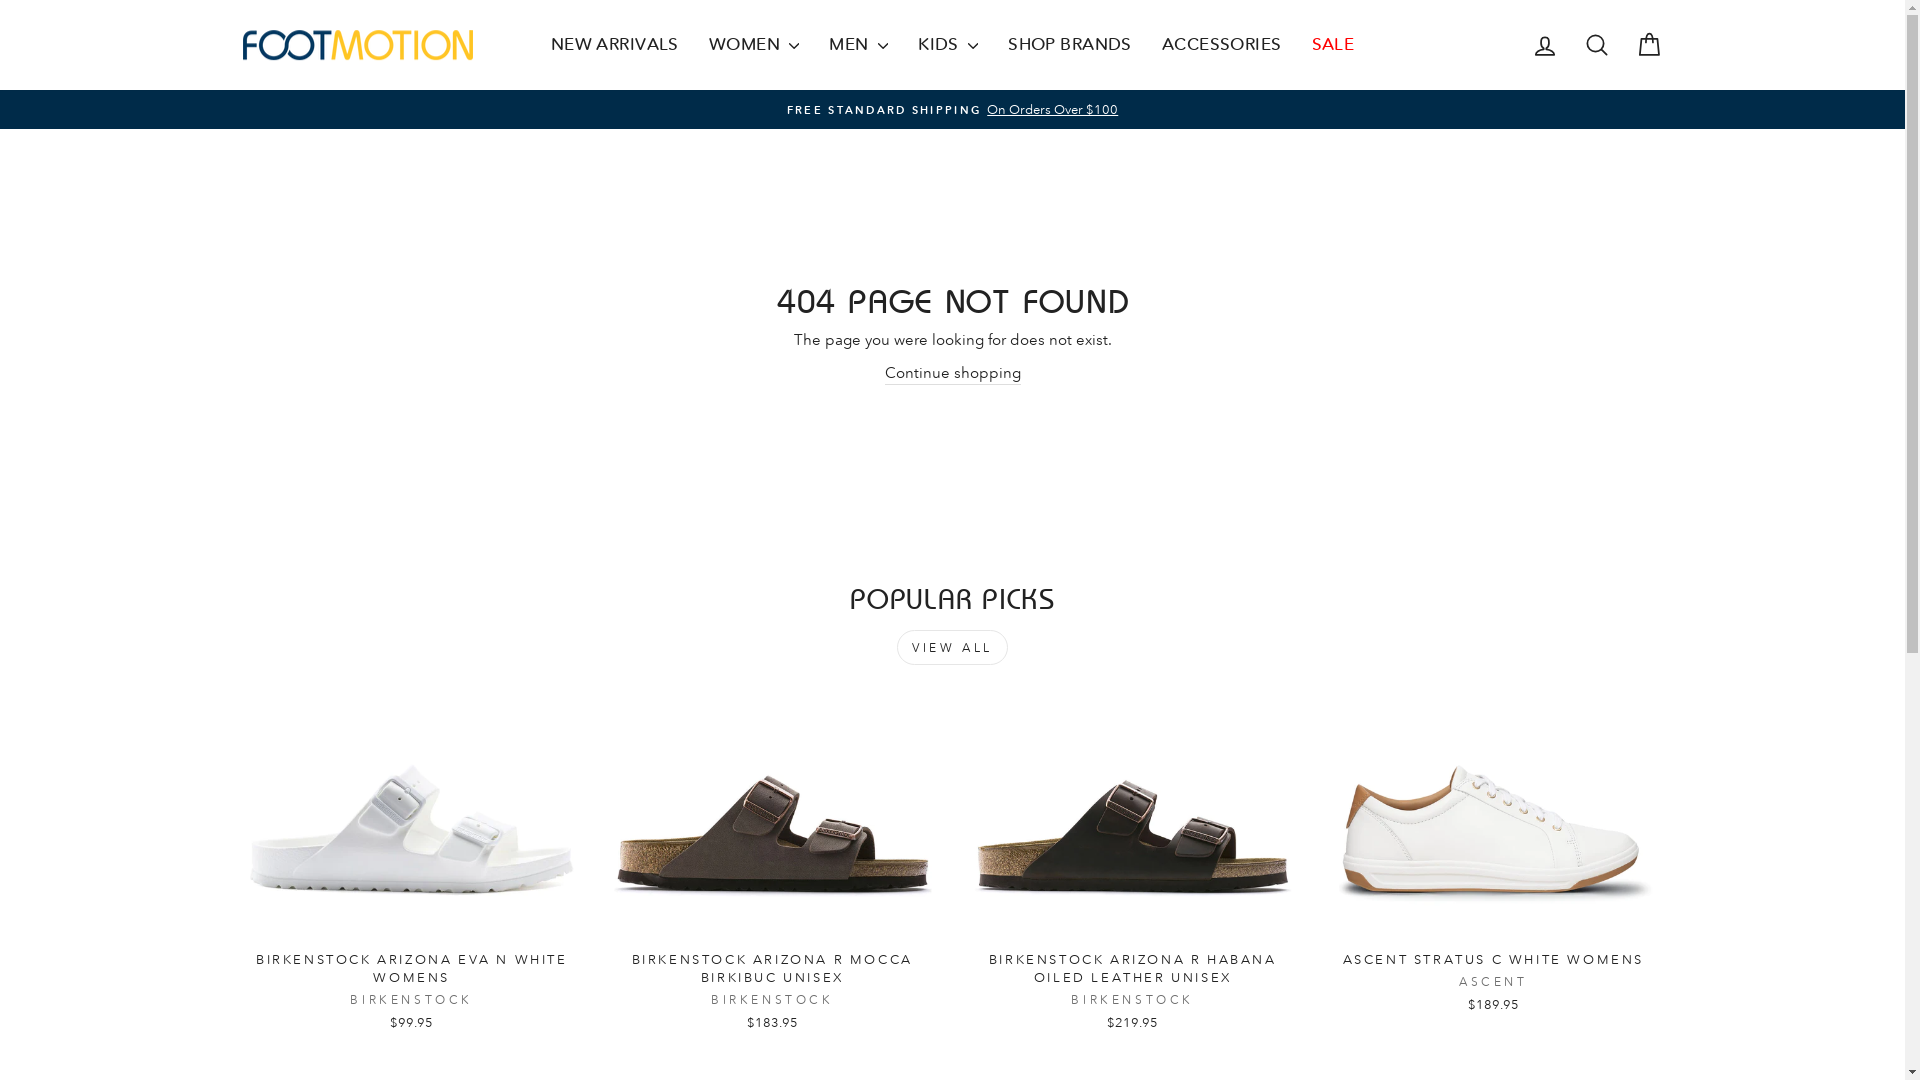 The height and width of the screenshot is (1080, 1920). I want to click on SALE, so click(1334, 45).